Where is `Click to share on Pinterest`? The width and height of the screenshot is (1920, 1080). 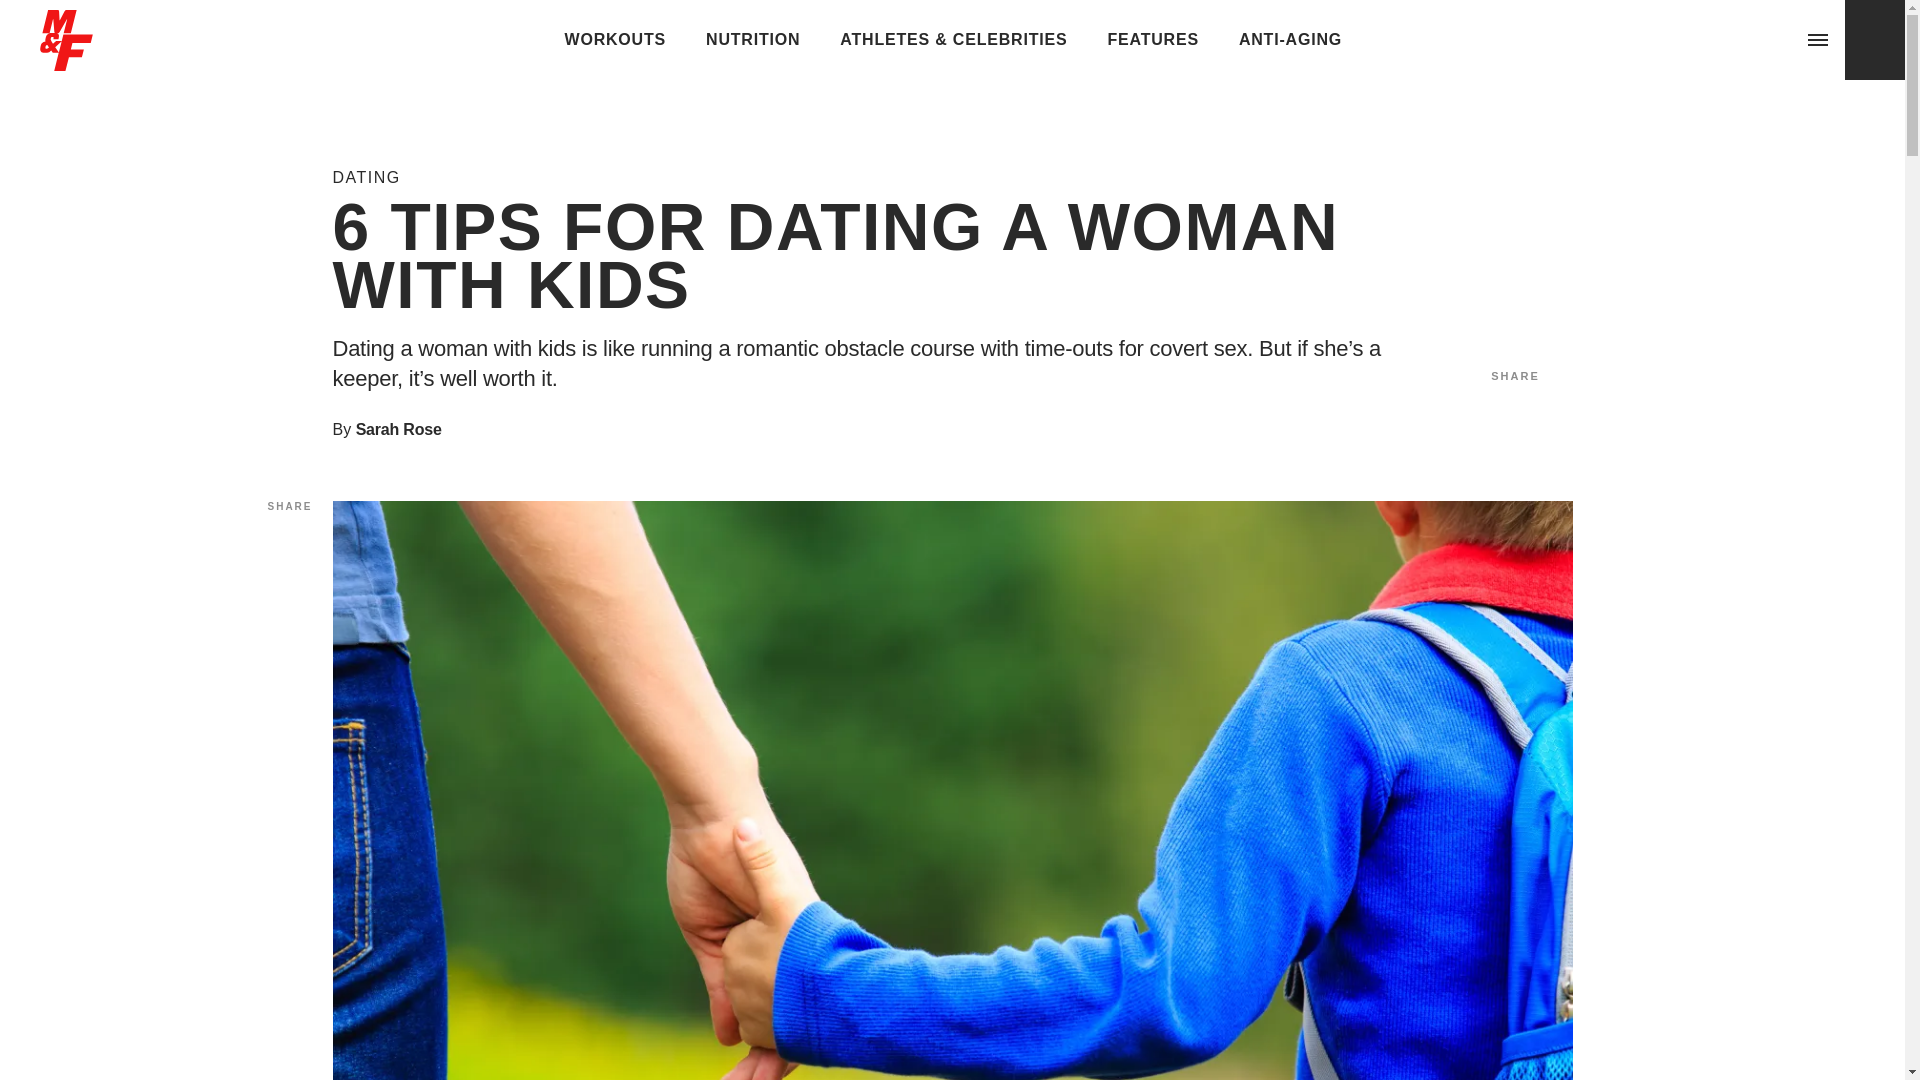 Click to share on Pinterest is located at coordinates (1562, 410).